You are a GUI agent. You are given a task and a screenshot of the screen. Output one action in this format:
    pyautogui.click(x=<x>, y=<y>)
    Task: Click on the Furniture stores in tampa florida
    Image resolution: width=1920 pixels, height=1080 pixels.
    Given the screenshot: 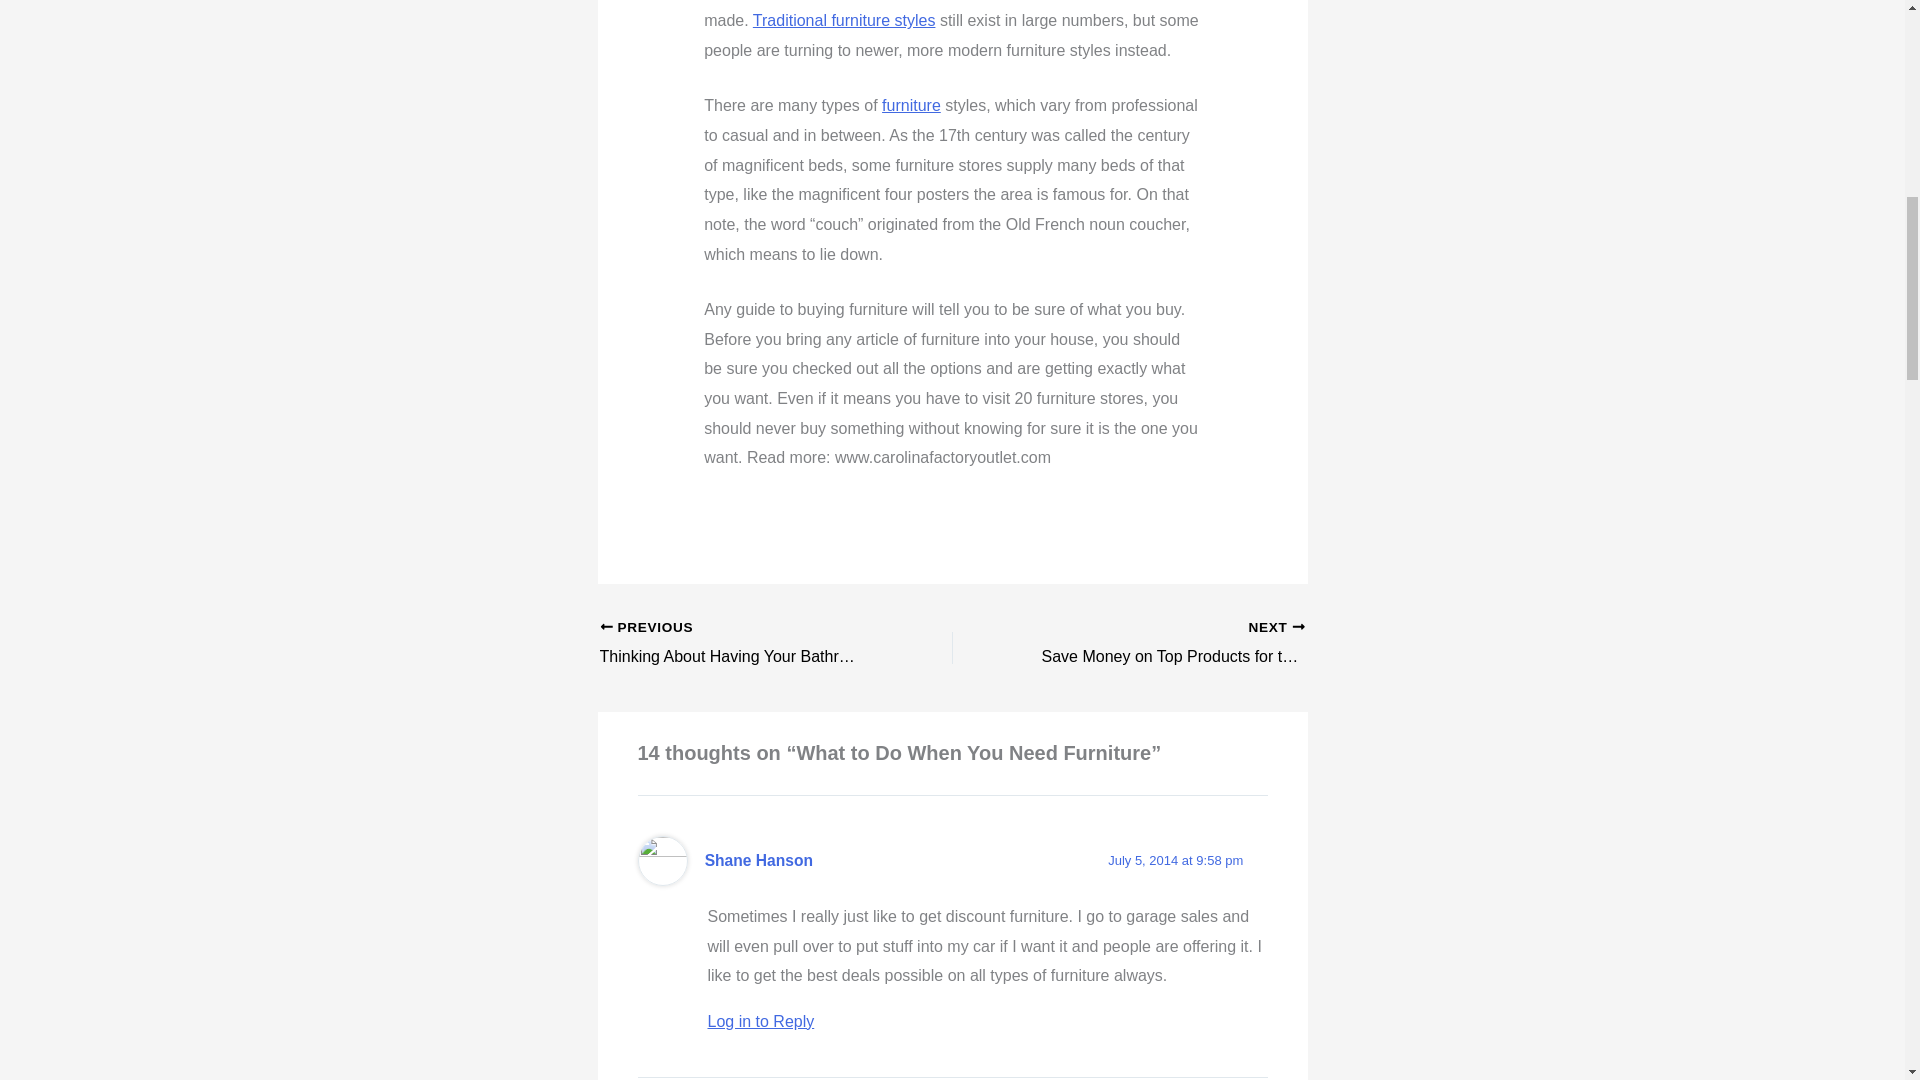 What is the action you would take?
    pyautogui.click(x=844, y=20)
    